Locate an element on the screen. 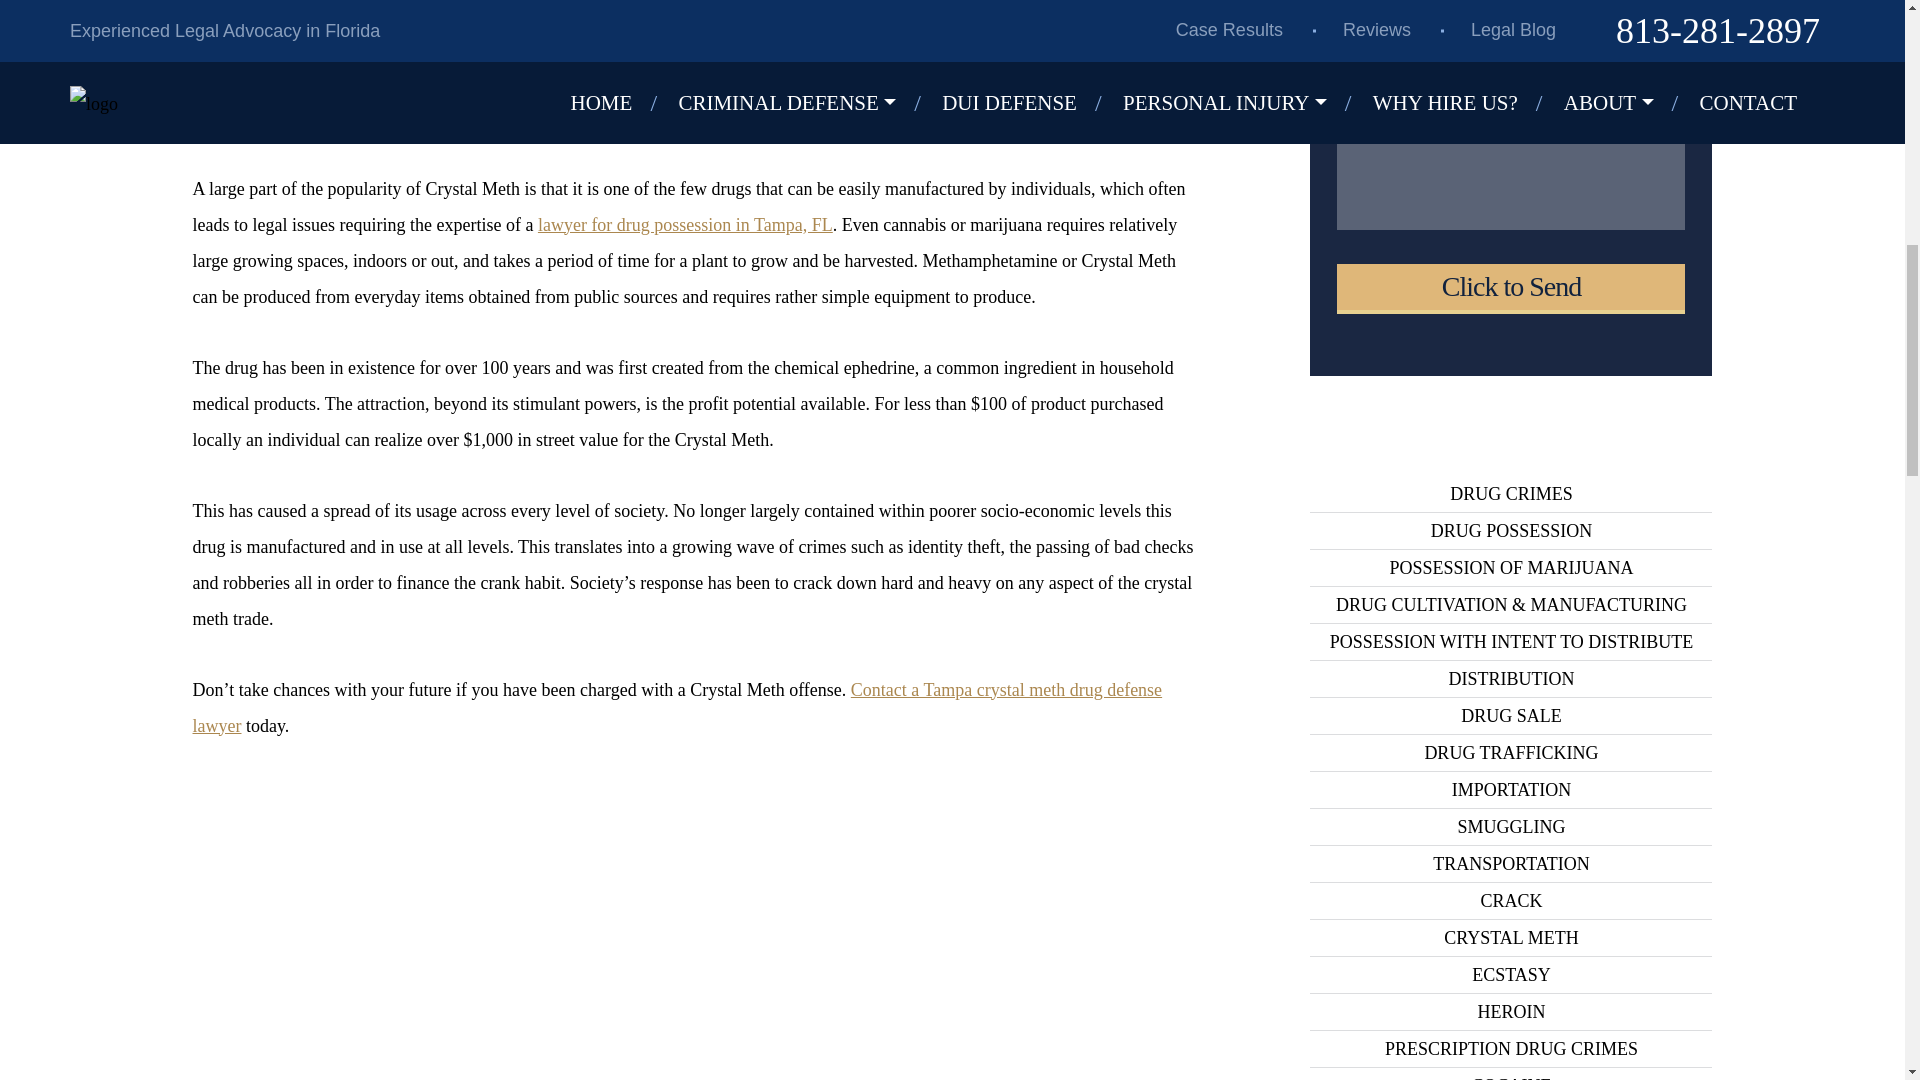 This screenshot has width=1920, height=1080. lawyer for drug possession in Tampa, FL is located at coordinates (685, 224).